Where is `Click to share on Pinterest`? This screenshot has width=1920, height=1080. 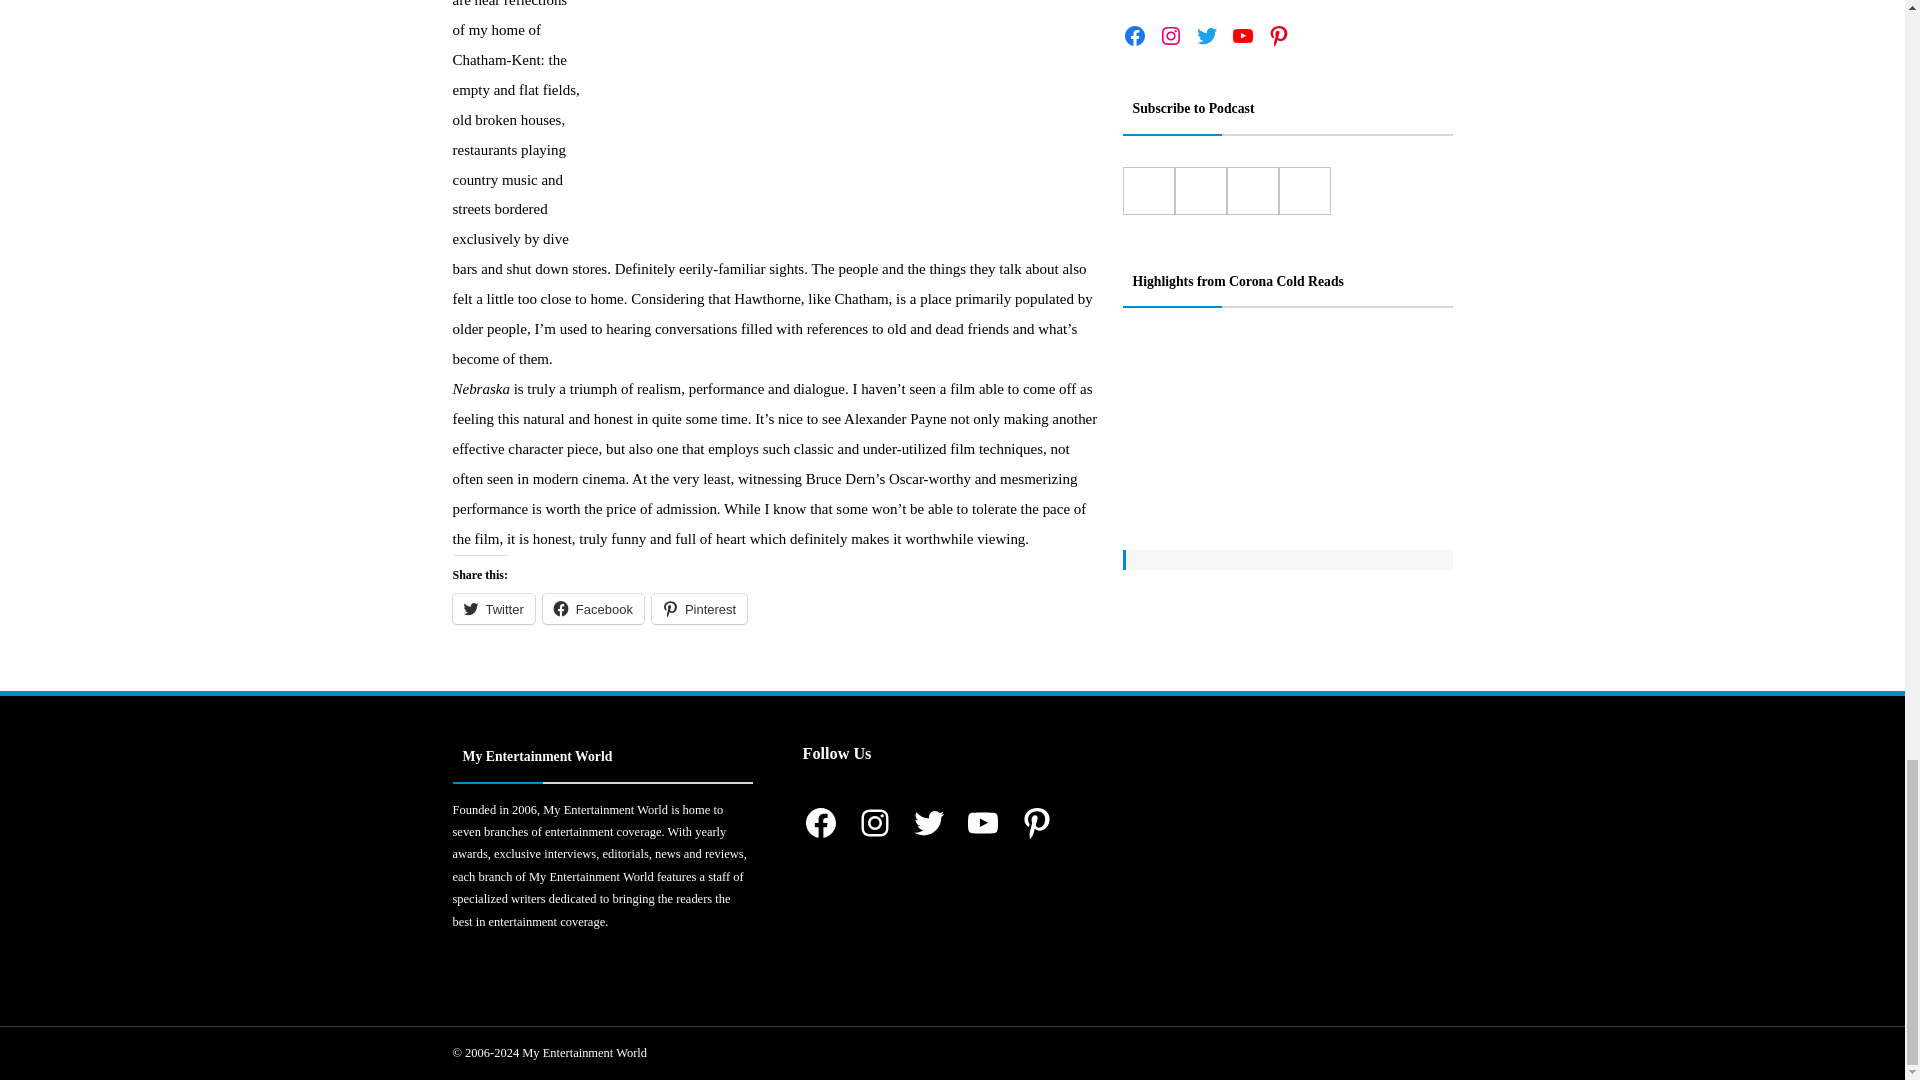
Click to share on Pinterest is located at coordinates (699, 609).